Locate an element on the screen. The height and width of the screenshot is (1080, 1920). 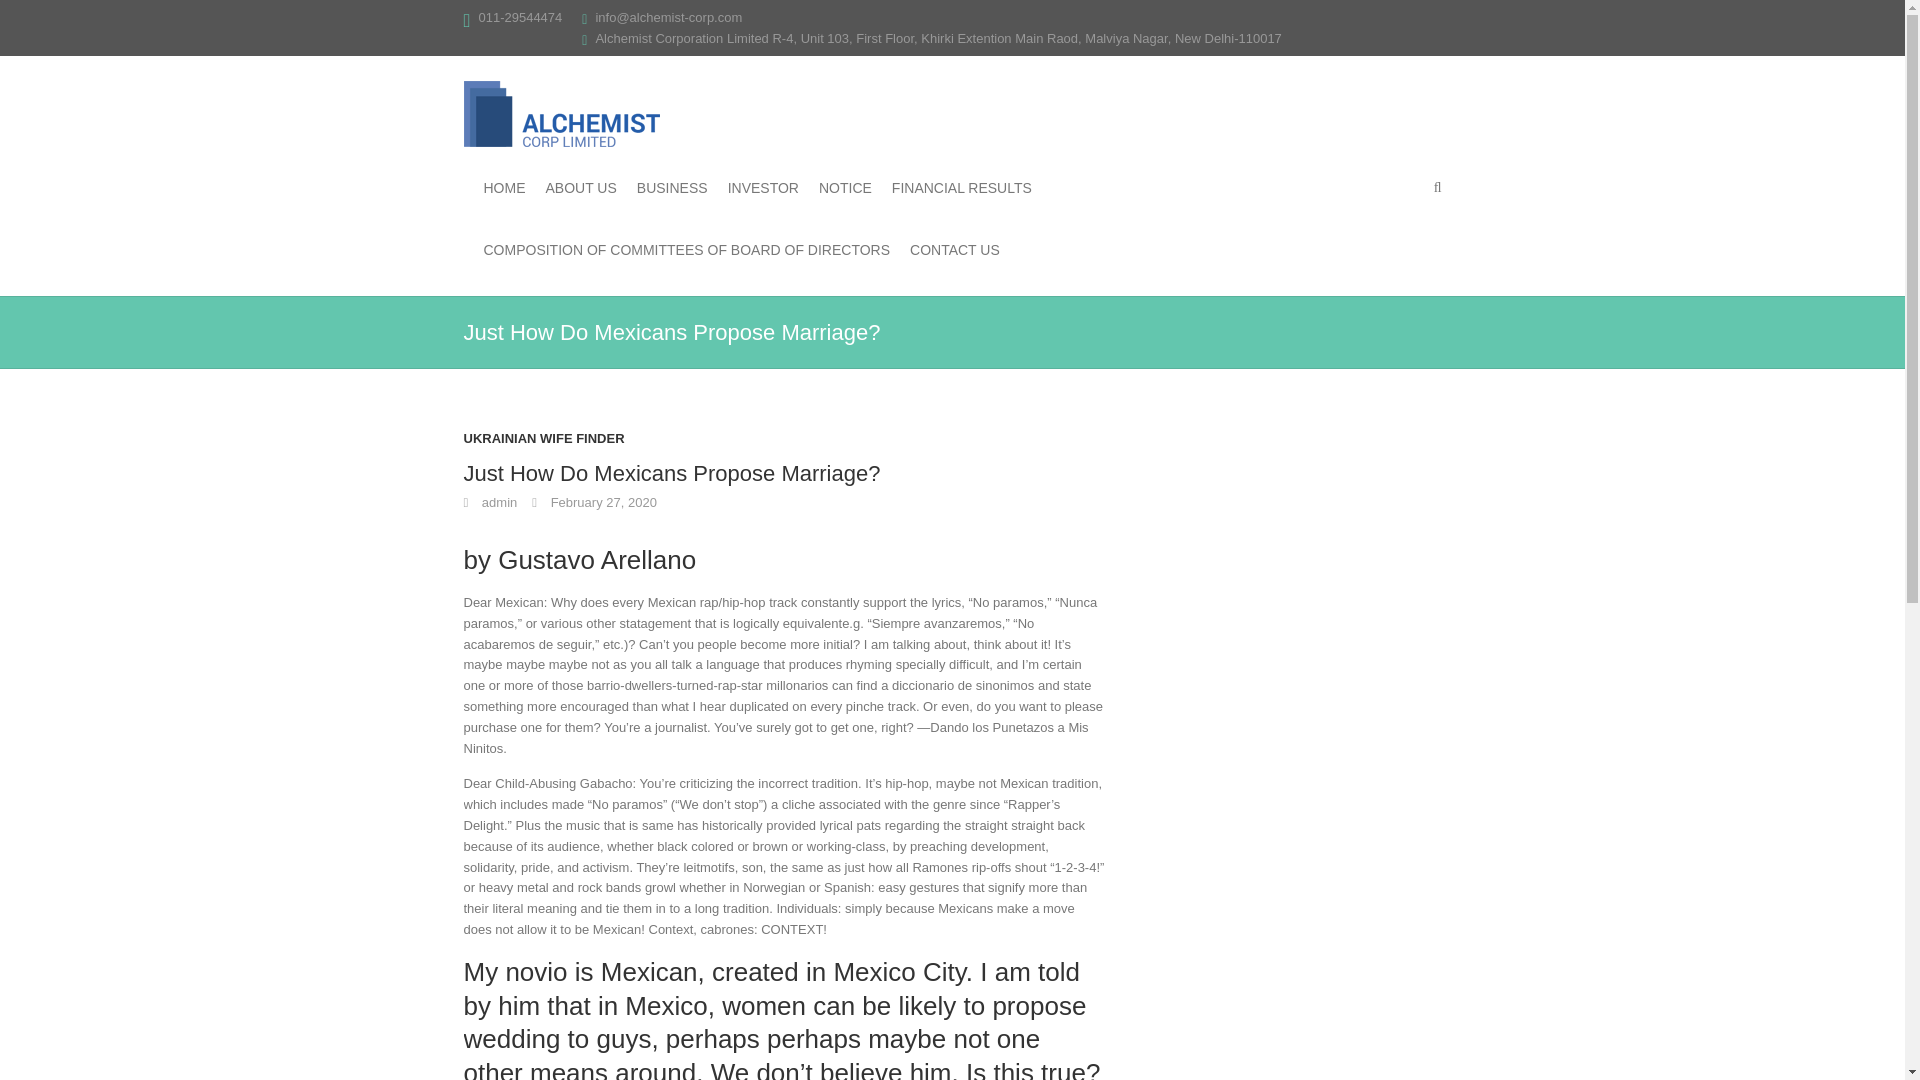
7:55 am is located at coordinates (594, 502).